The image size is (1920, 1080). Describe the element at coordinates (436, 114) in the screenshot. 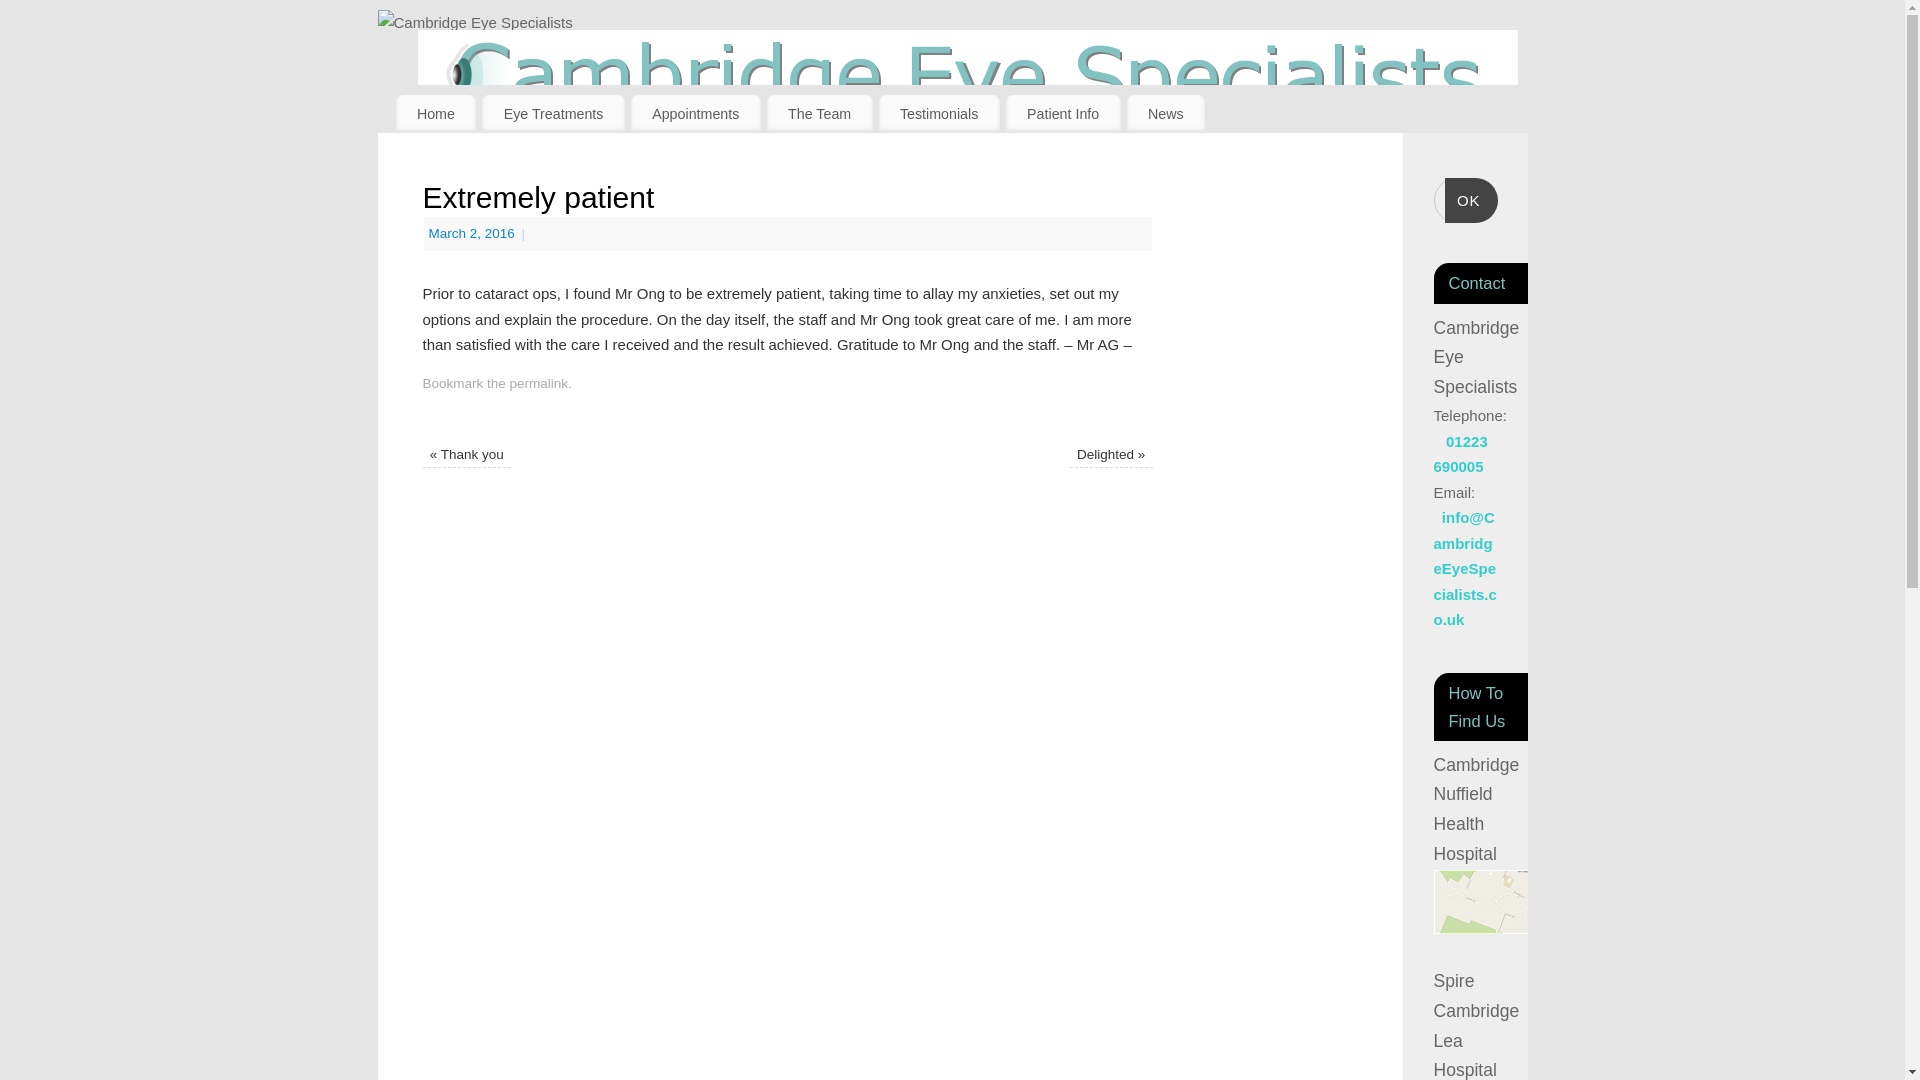

I see `Home` at that location.